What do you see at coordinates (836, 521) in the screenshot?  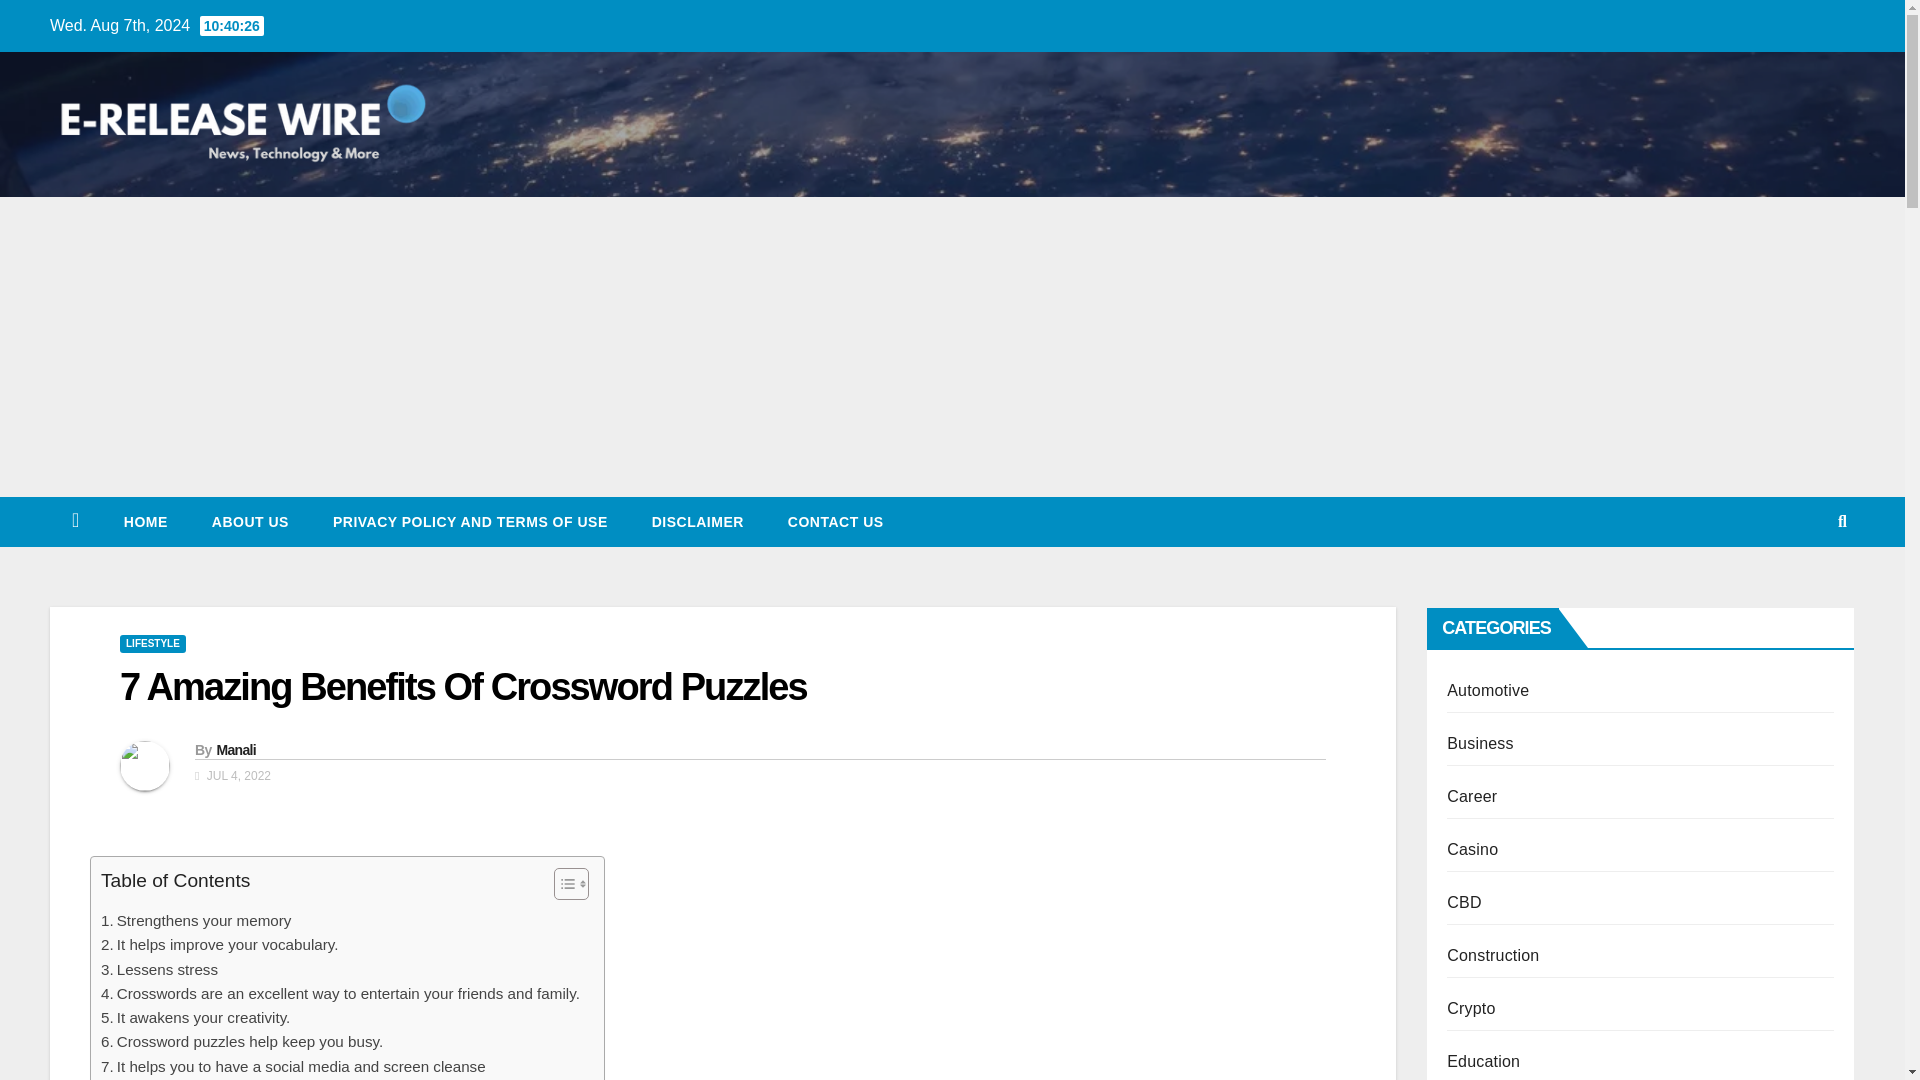 I see `Contact Us` at bounding box center [836, 521].